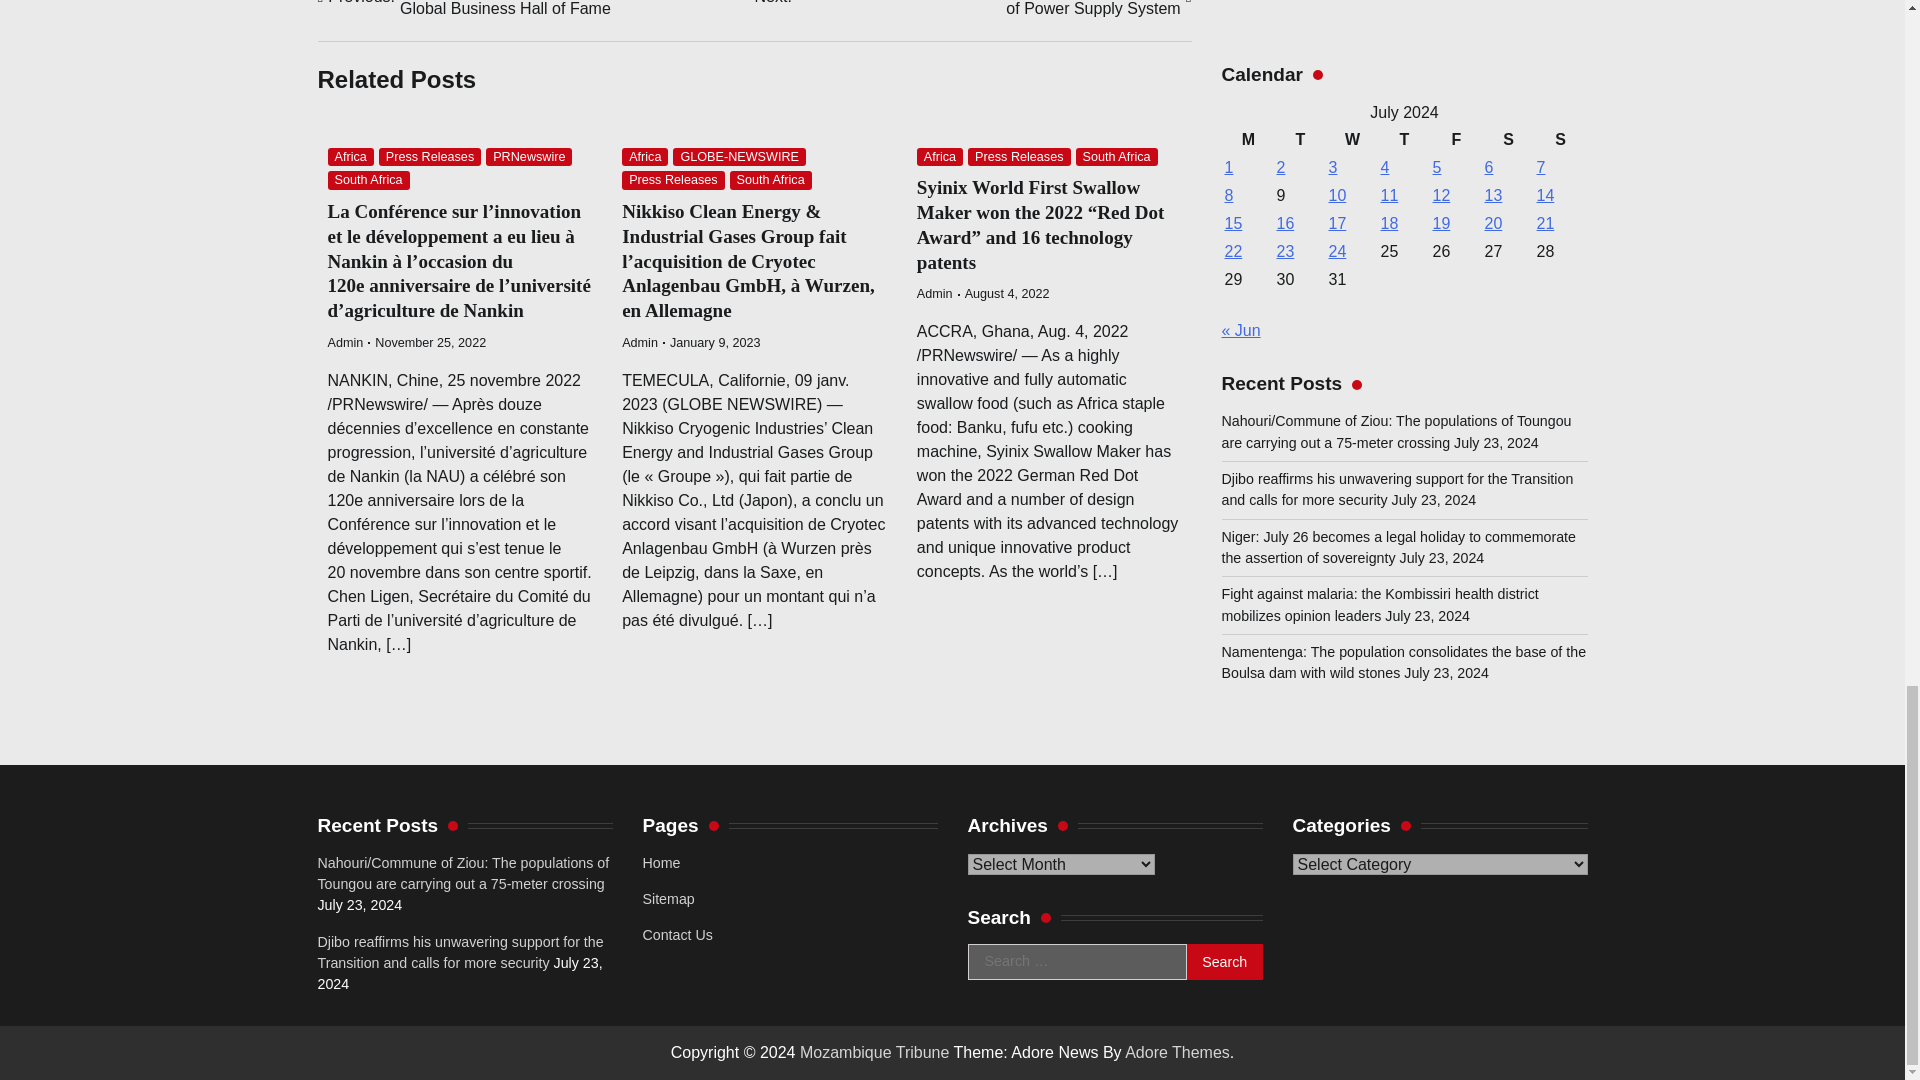 This screenshot has height=1080, width=1920. What do you see at coordinates (369, 180) in the screenshot?
I see `South Africa` at bounding box center [369, 180].